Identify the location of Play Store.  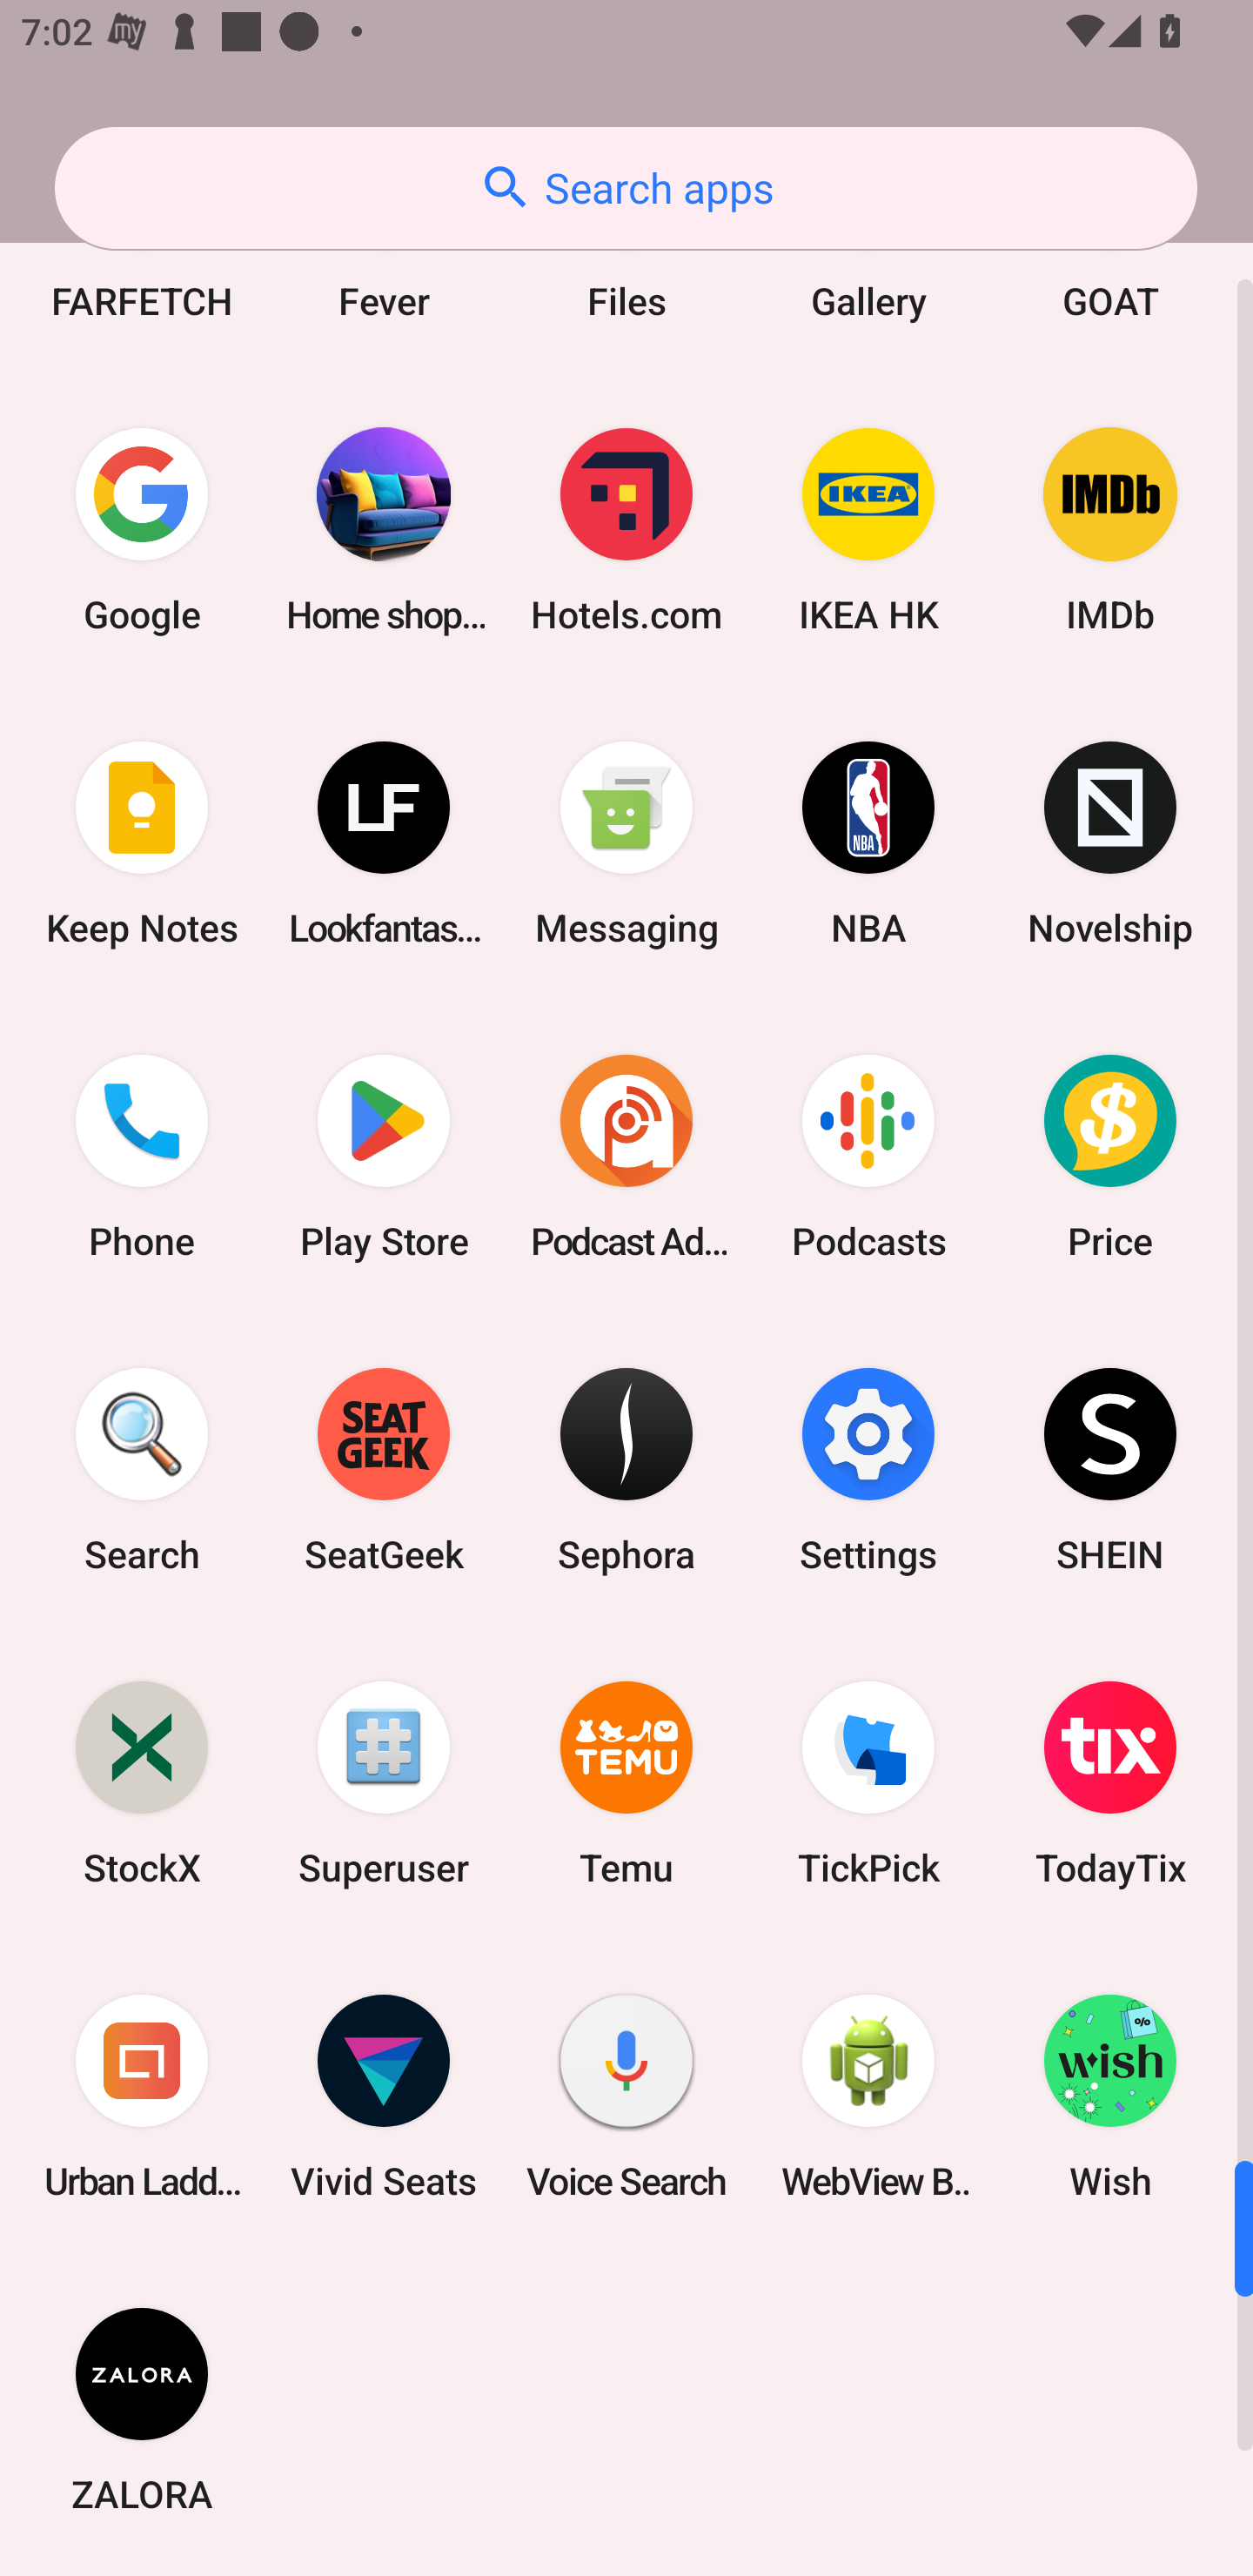
(384, 1156).